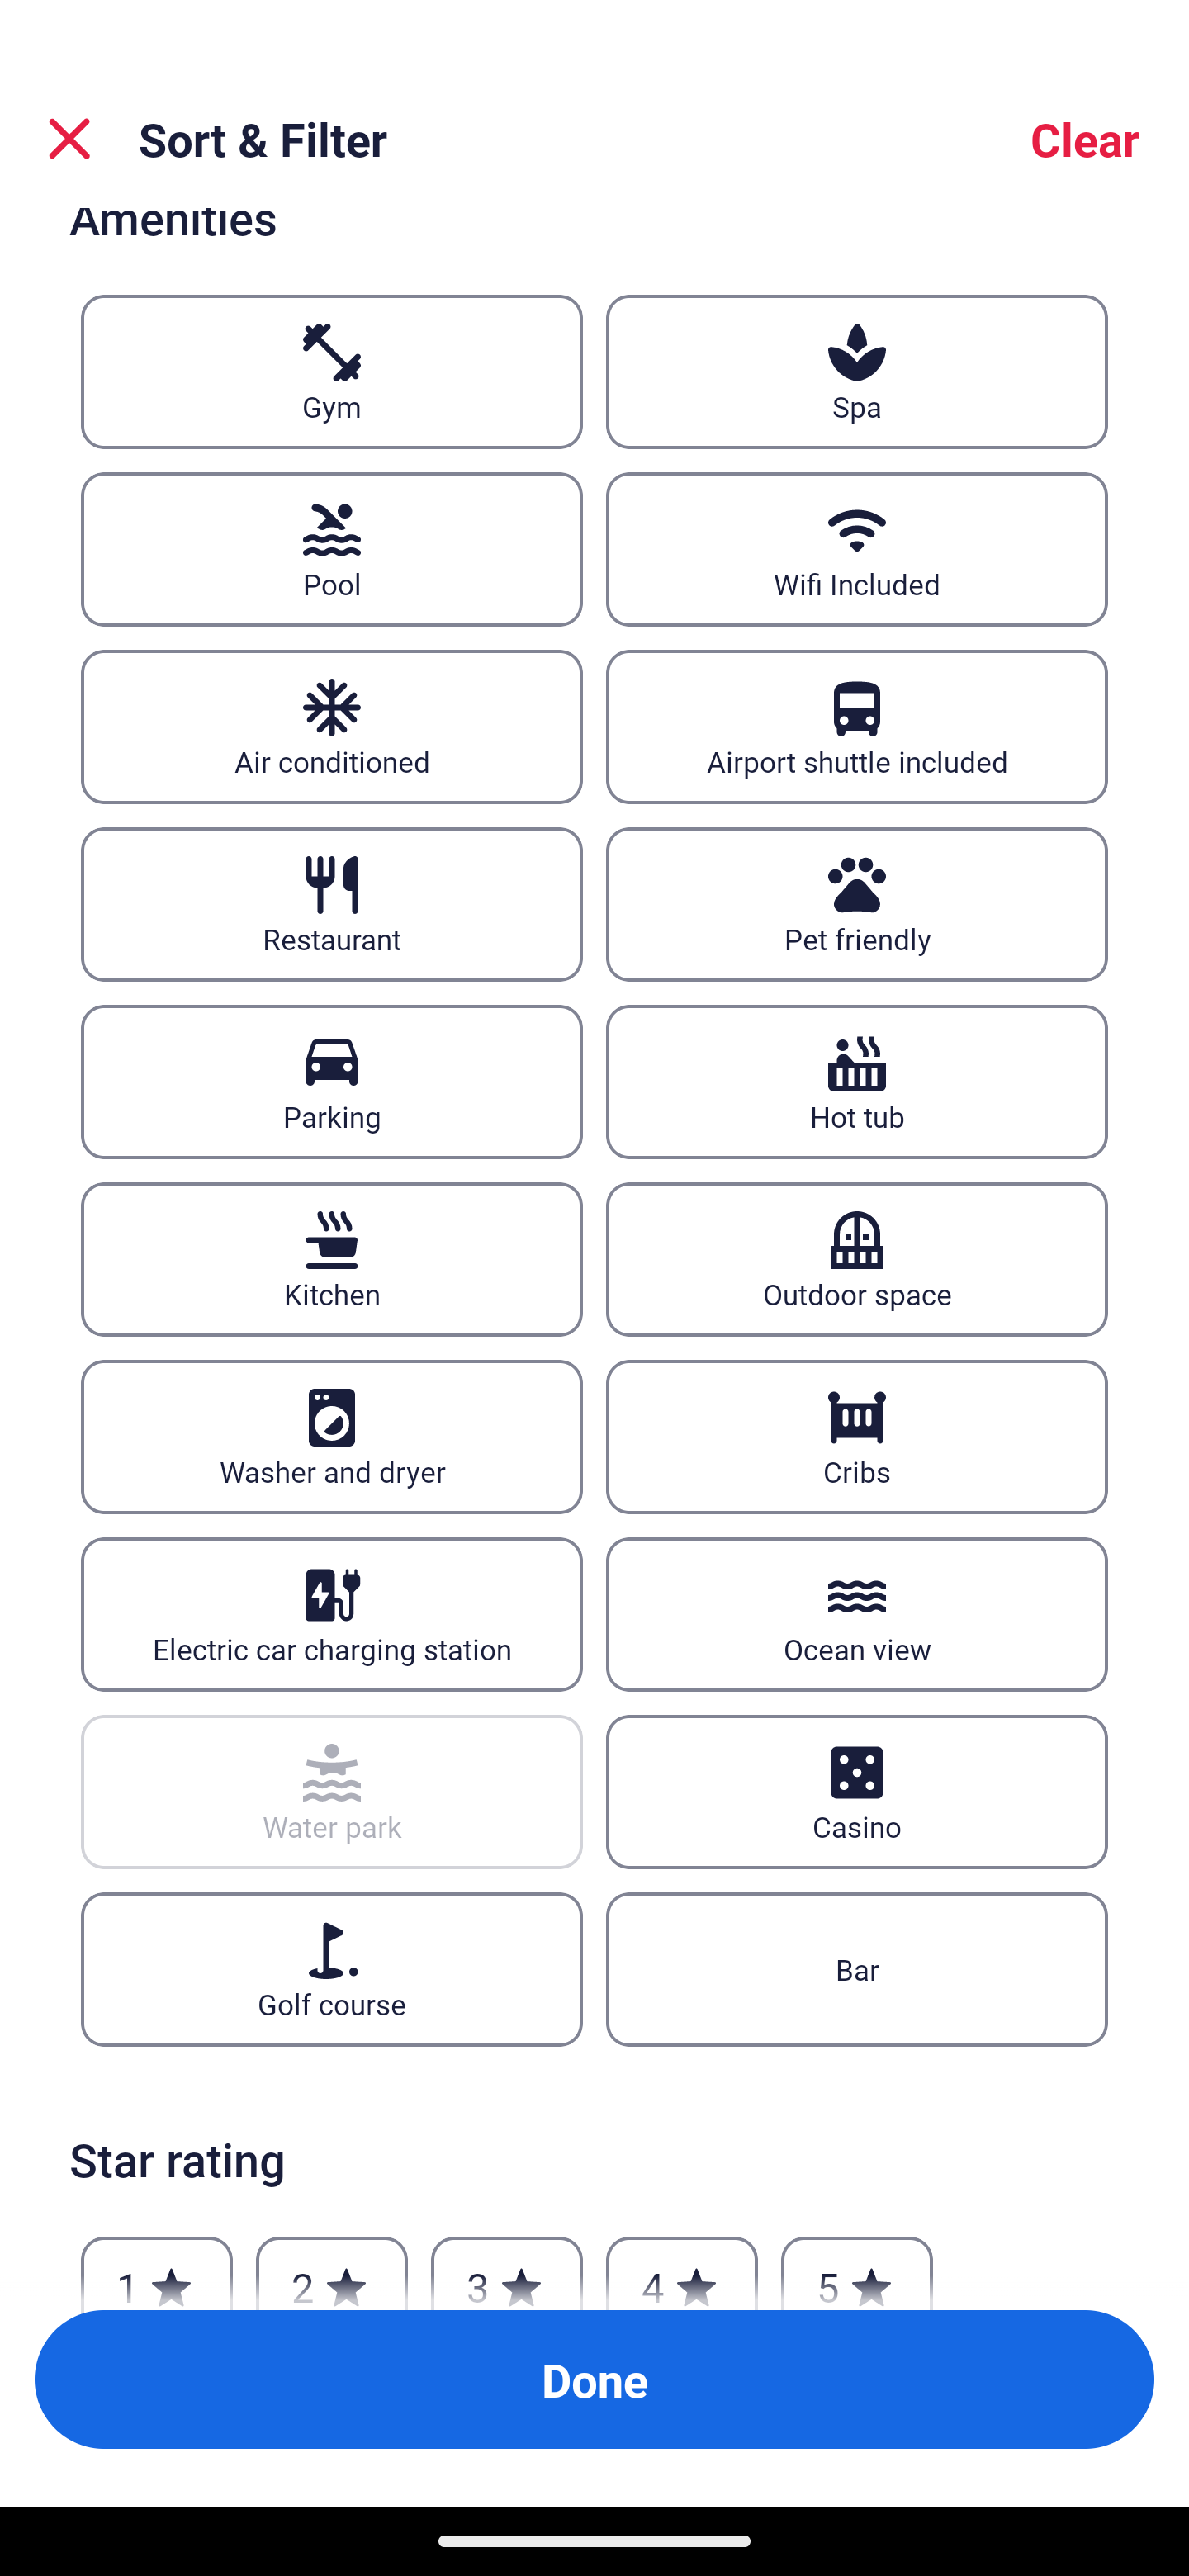 This screenshot has height=2576, width=1189. Describe the element at coordinates (331, 903) in the screenshot. I see `Restaurant` at that location.